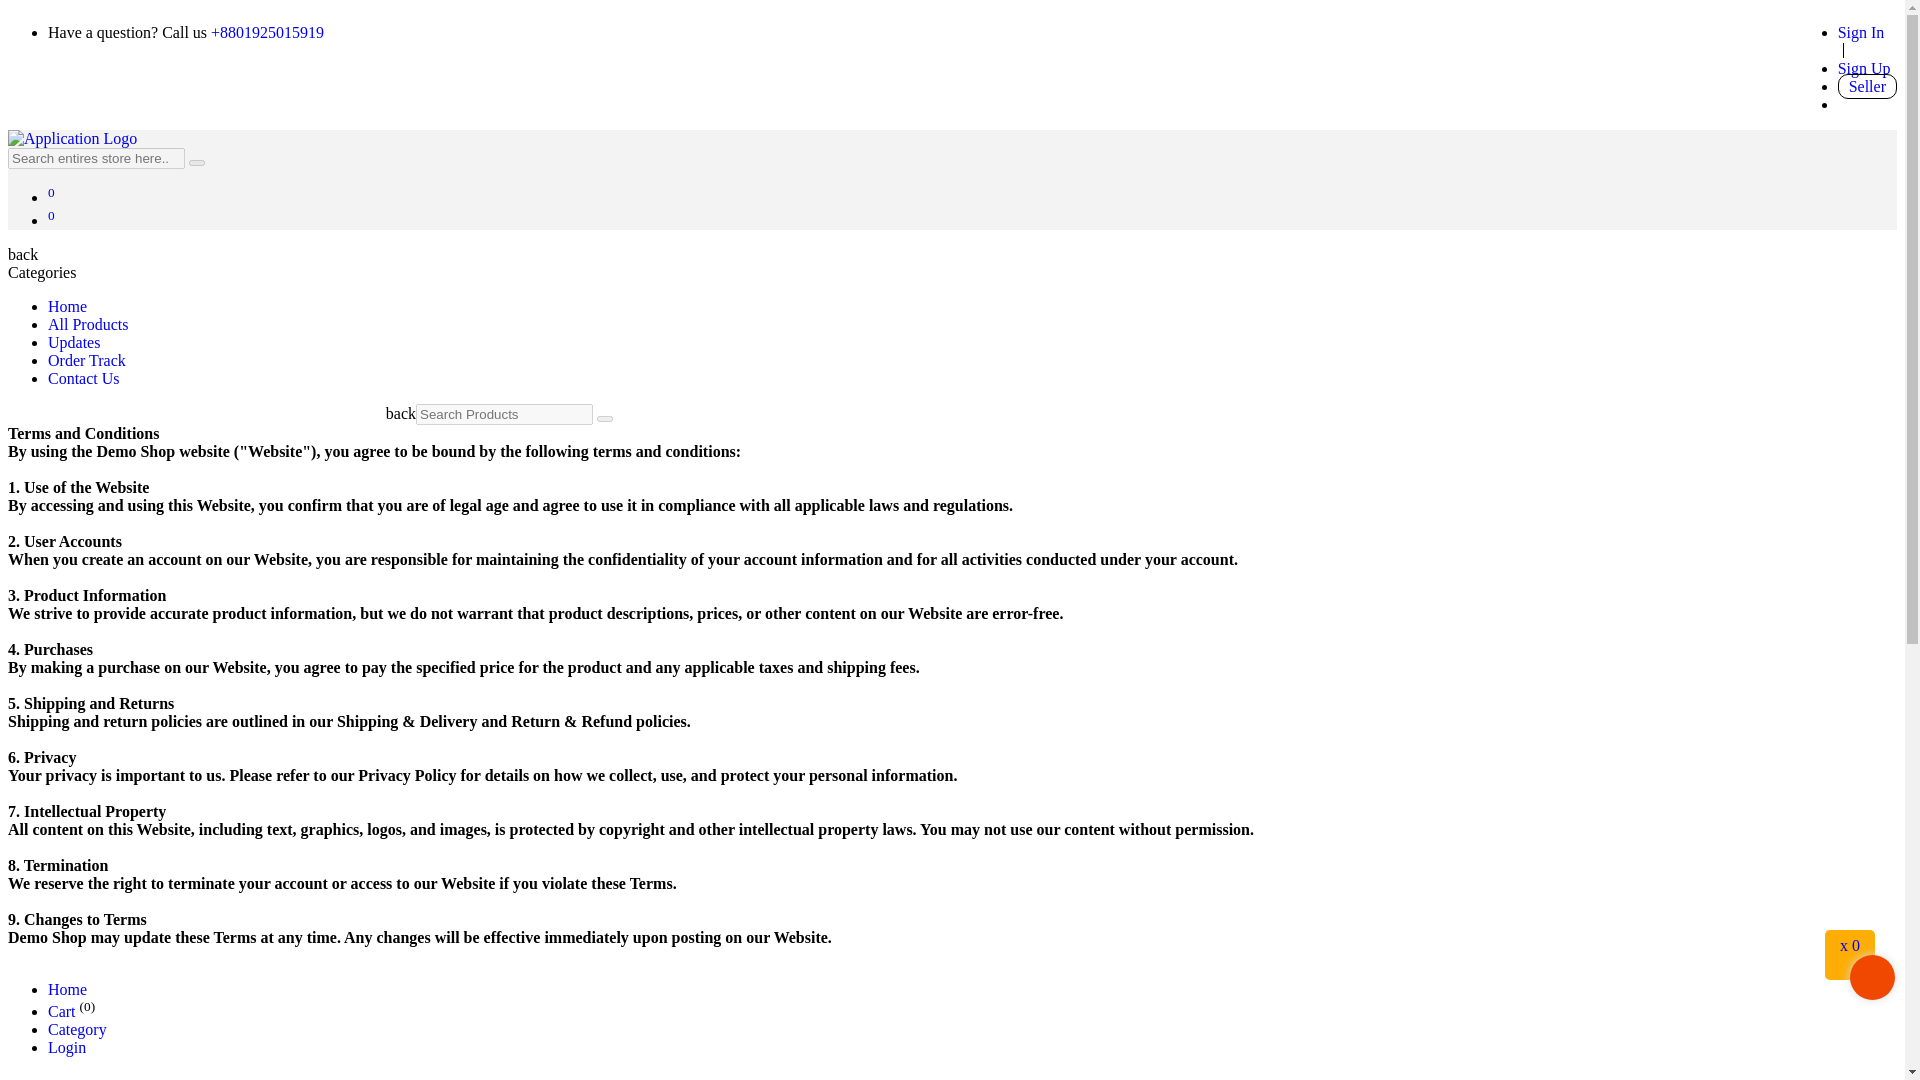 This screenshot has height=1080, width=1920. I want to click on Login, so click(67, 1047).